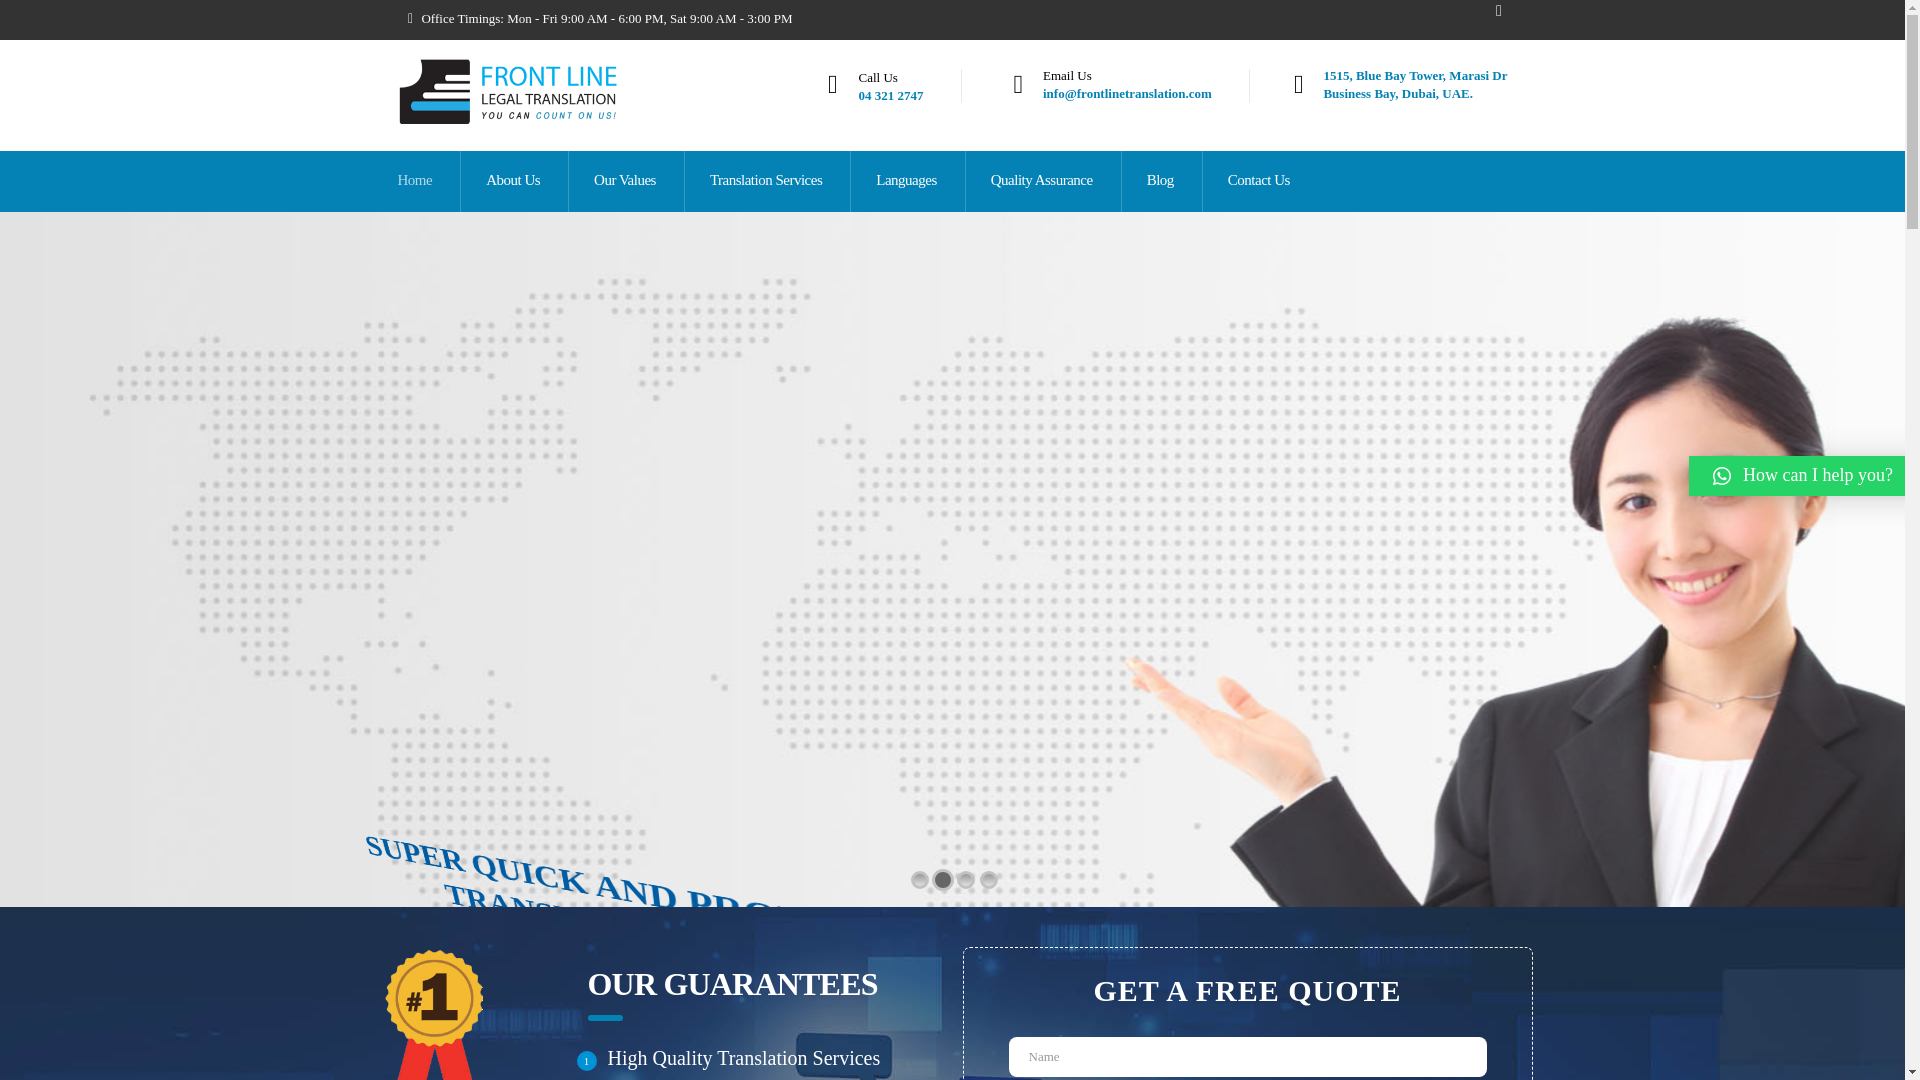 This screenshot has height=1080, width=1920. I want to click on Languages, so click(1161, 181).